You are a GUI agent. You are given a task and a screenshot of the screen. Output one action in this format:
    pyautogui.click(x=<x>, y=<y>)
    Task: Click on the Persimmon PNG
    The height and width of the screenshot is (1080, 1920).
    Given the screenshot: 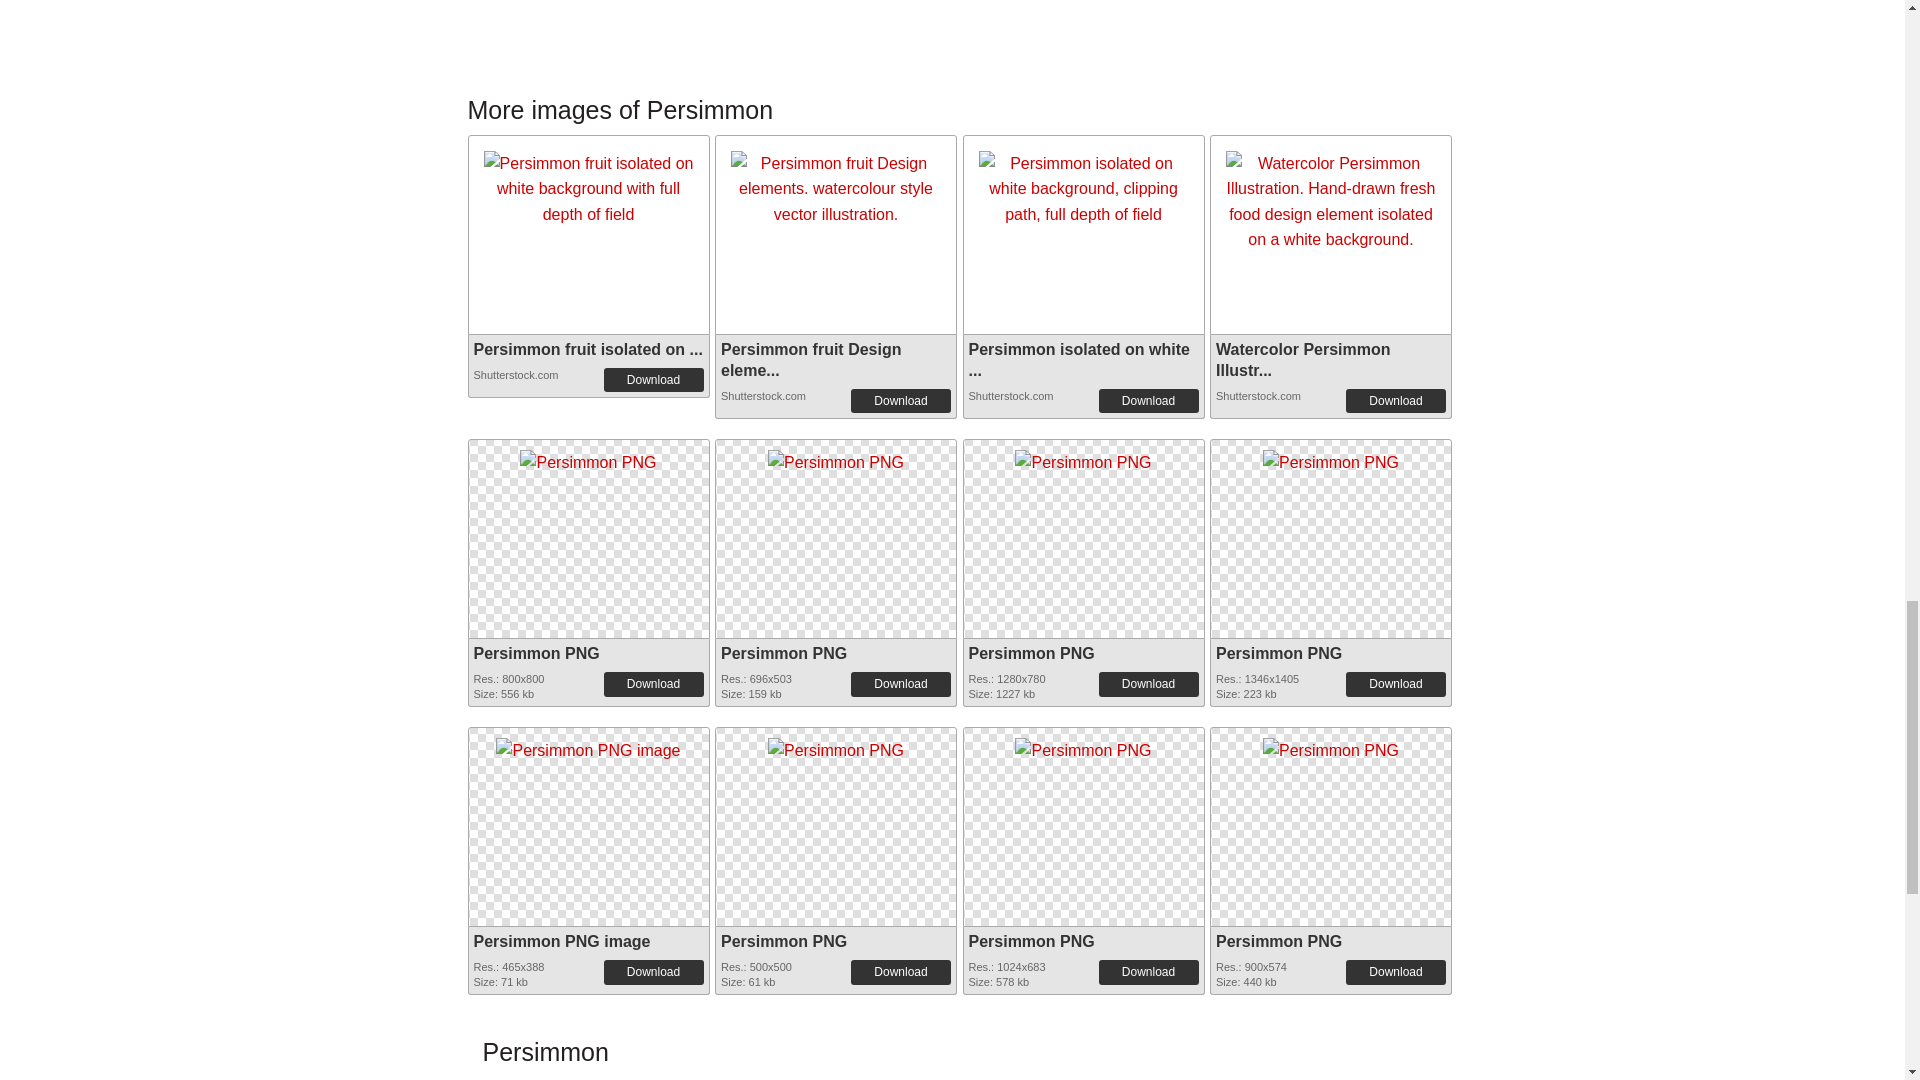 What is the action you would take?
    pyautogui.click(x=784, y=653)
    